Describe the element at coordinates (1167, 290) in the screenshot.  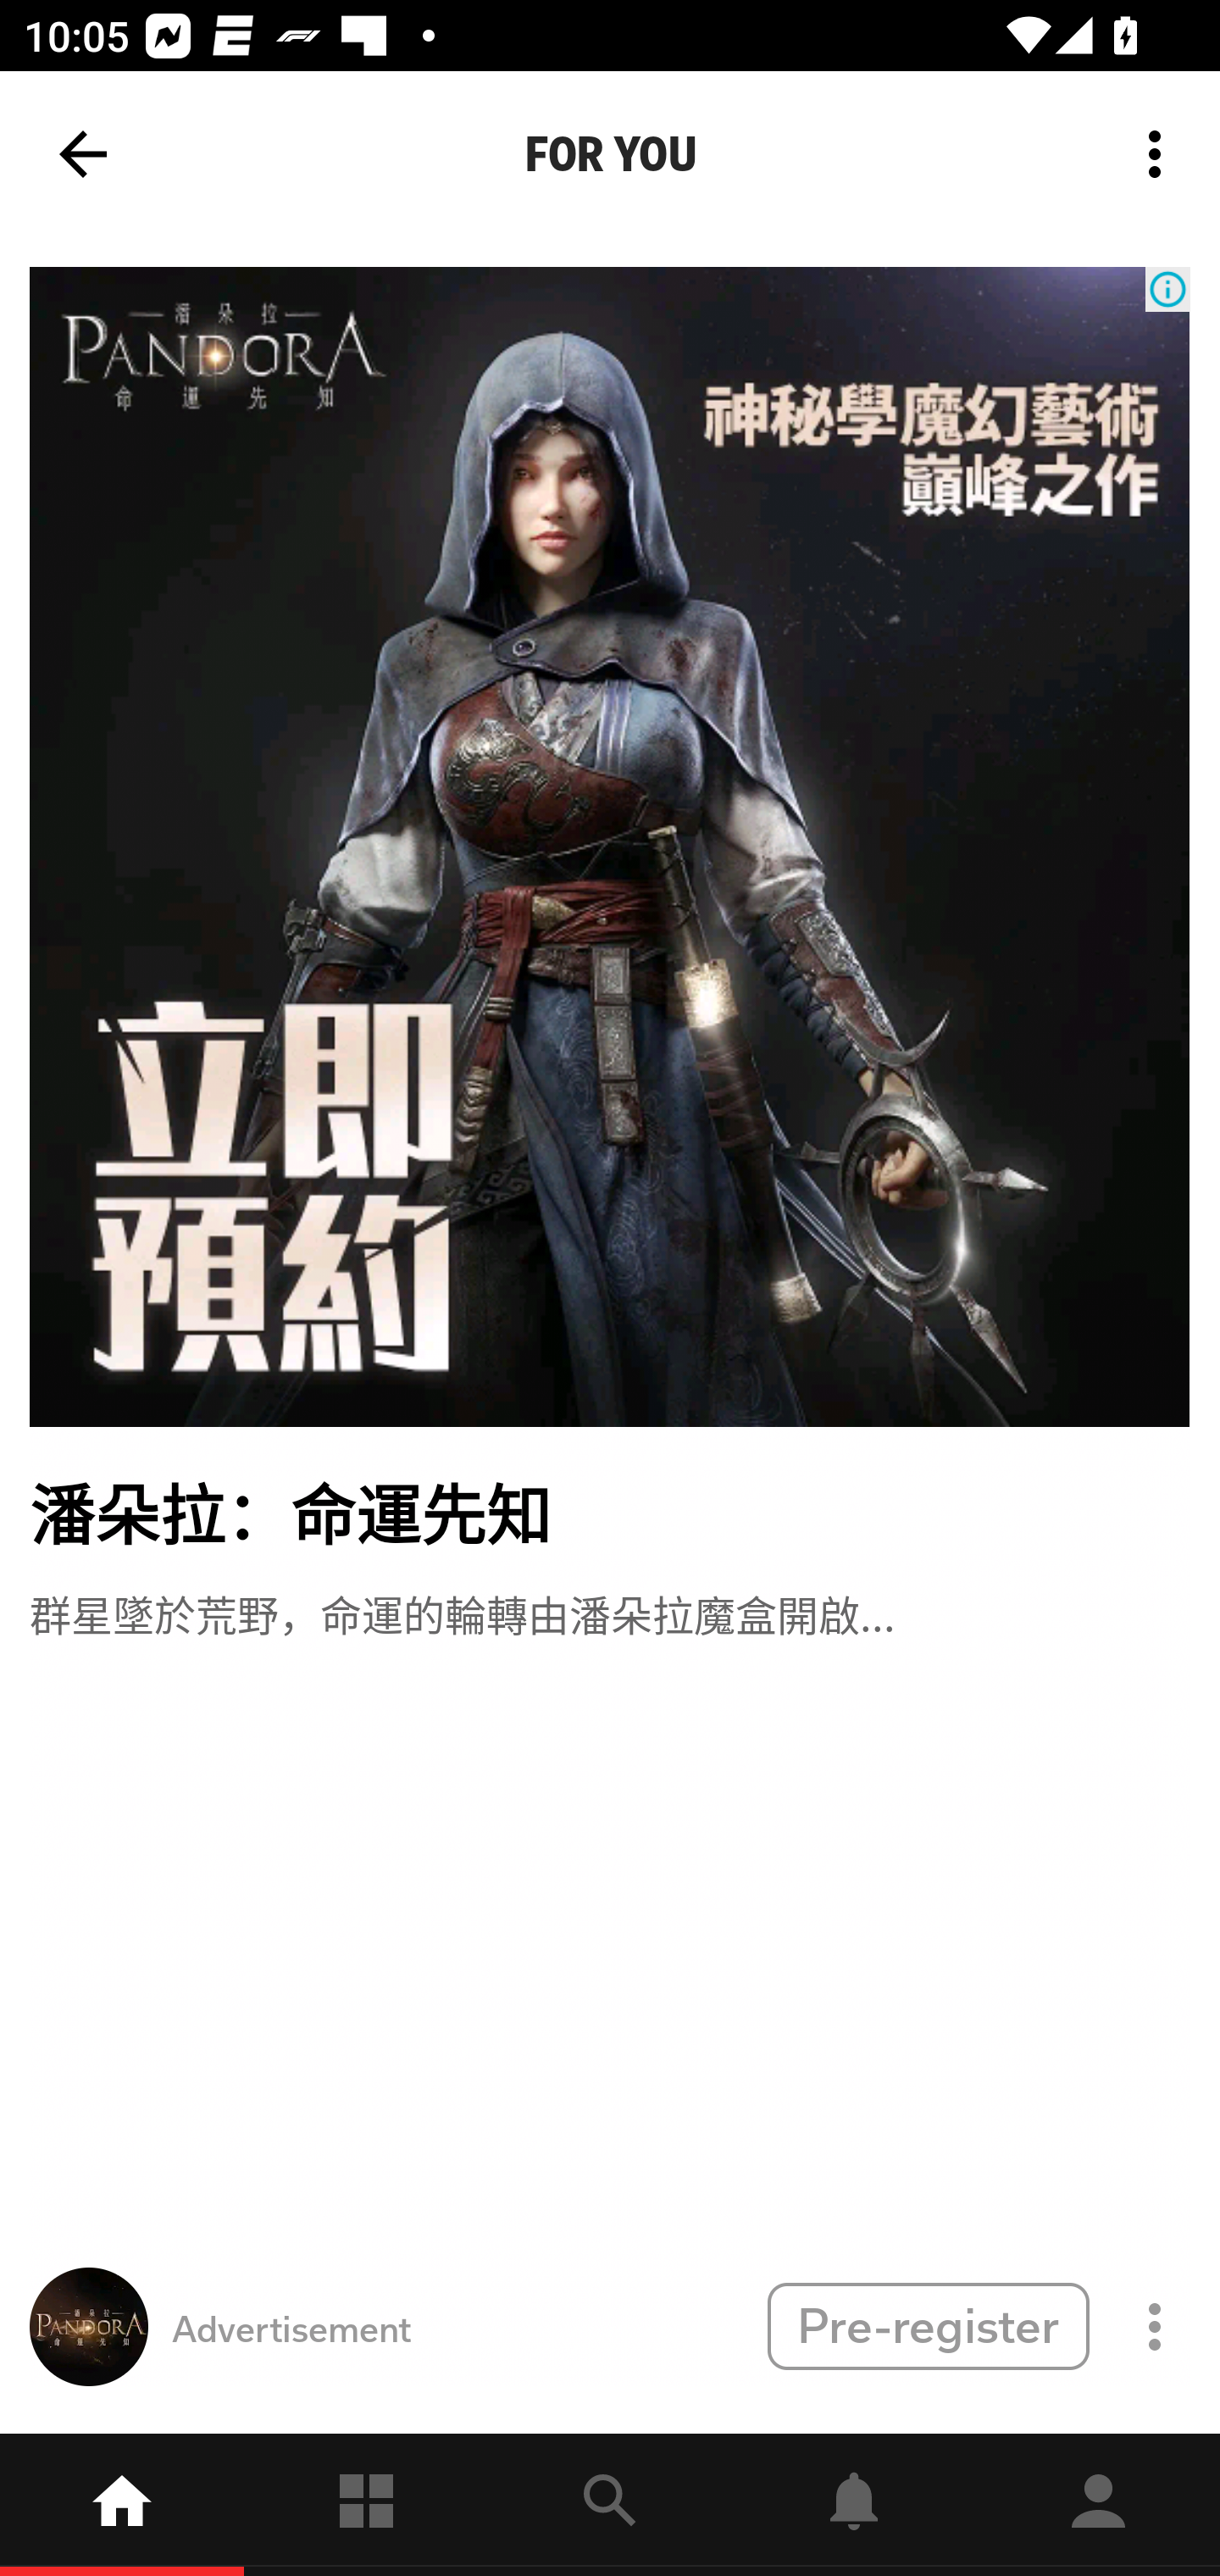
I see `Ad Choices Icon` at that location.